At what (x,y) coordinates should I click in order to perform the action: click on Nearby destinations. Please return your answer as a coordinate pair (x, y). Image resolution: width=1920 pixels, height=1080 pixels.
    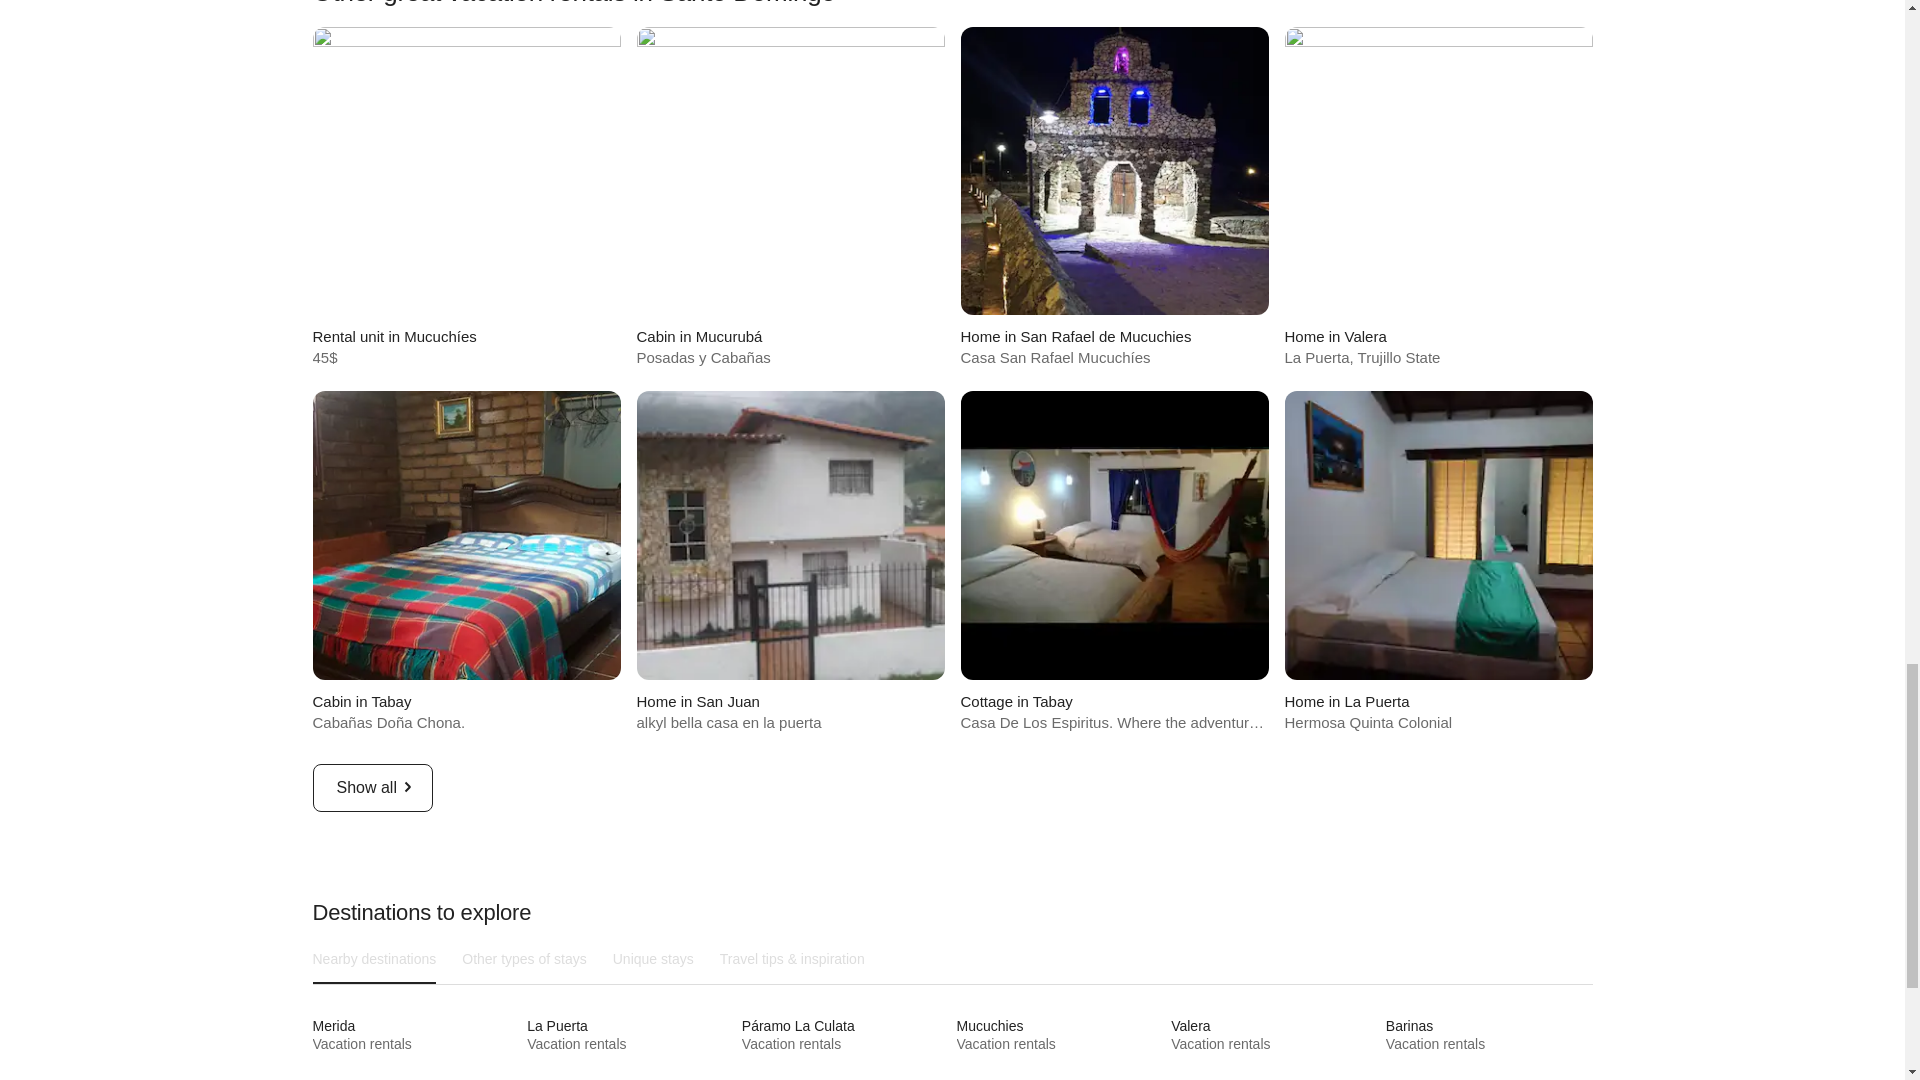
    Looking at the image, I should click on (1438, 198).